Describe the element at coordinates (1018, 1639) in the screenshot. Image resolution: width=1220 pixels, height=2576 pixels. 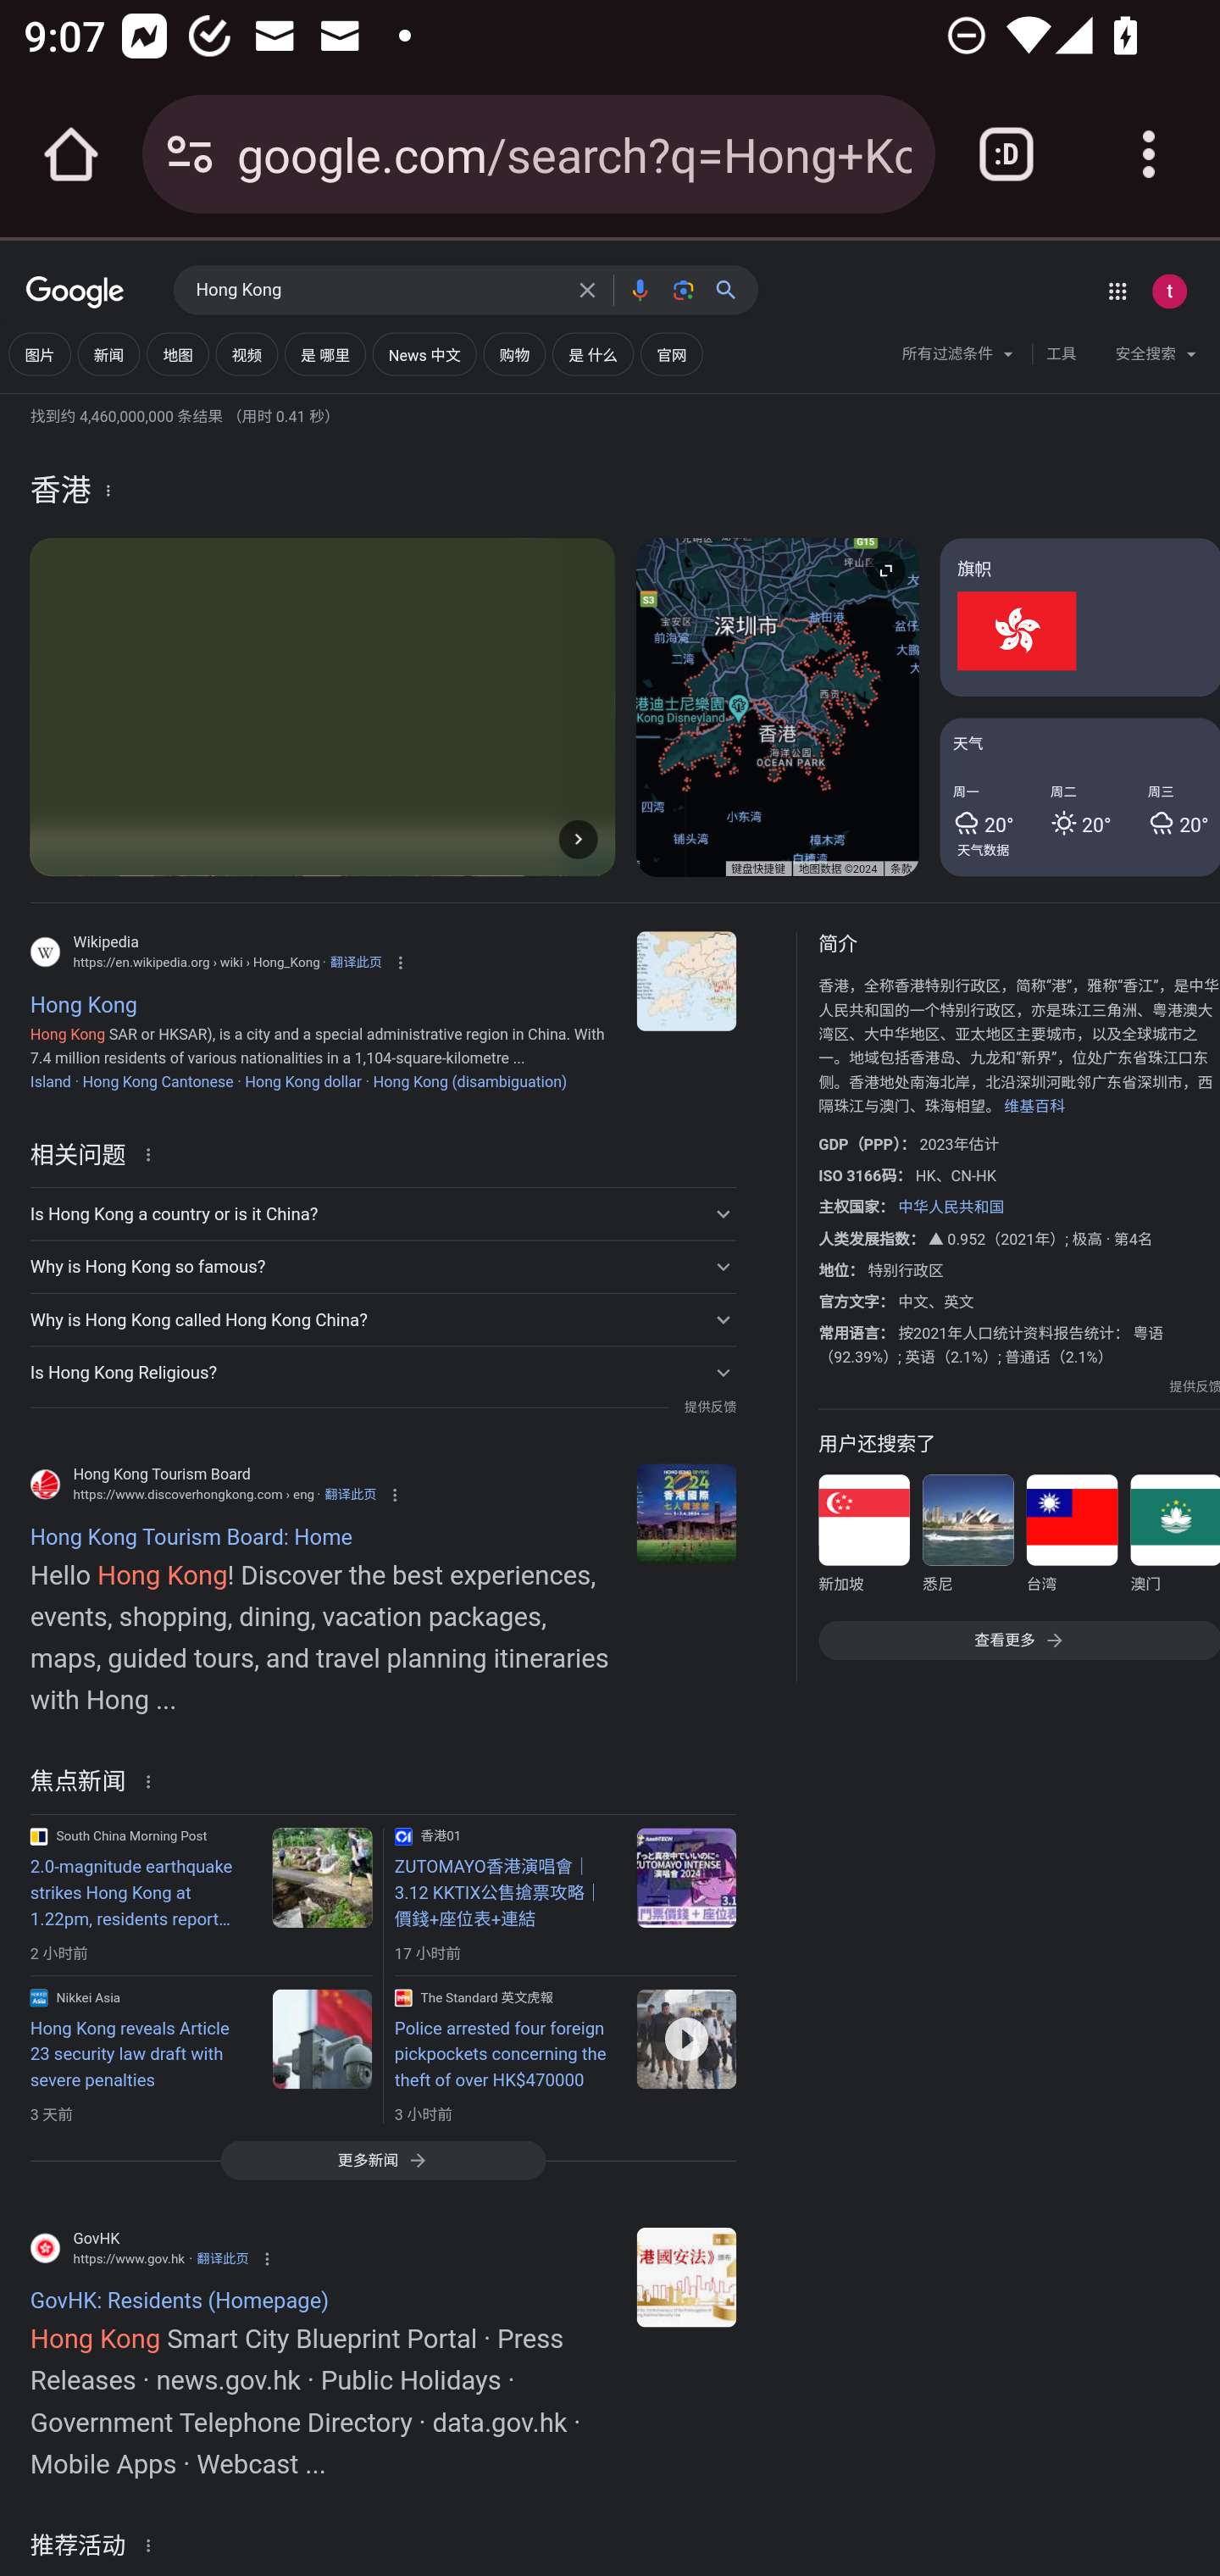
I see `查看更多 查看更多 查看更多` at that location.